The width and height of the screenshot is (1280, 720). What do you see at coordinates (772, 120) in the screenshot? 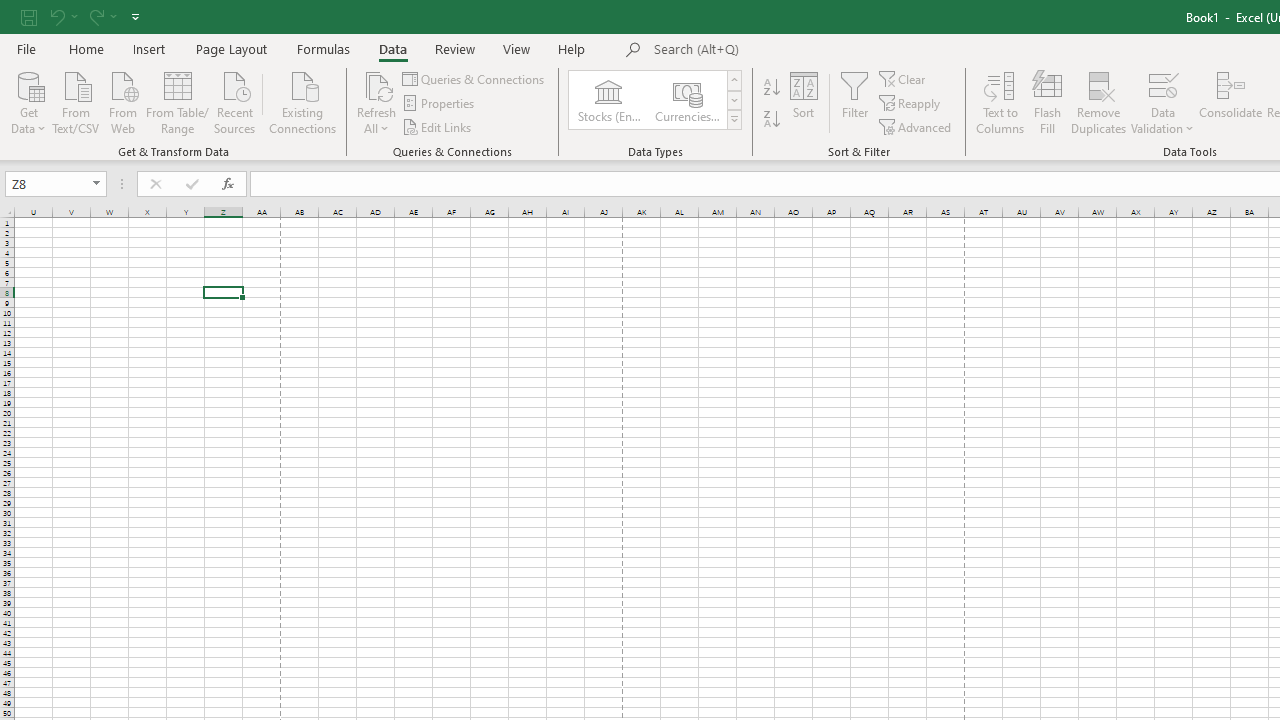
I see `Sort Z to A` at bounding box center [772, 120].